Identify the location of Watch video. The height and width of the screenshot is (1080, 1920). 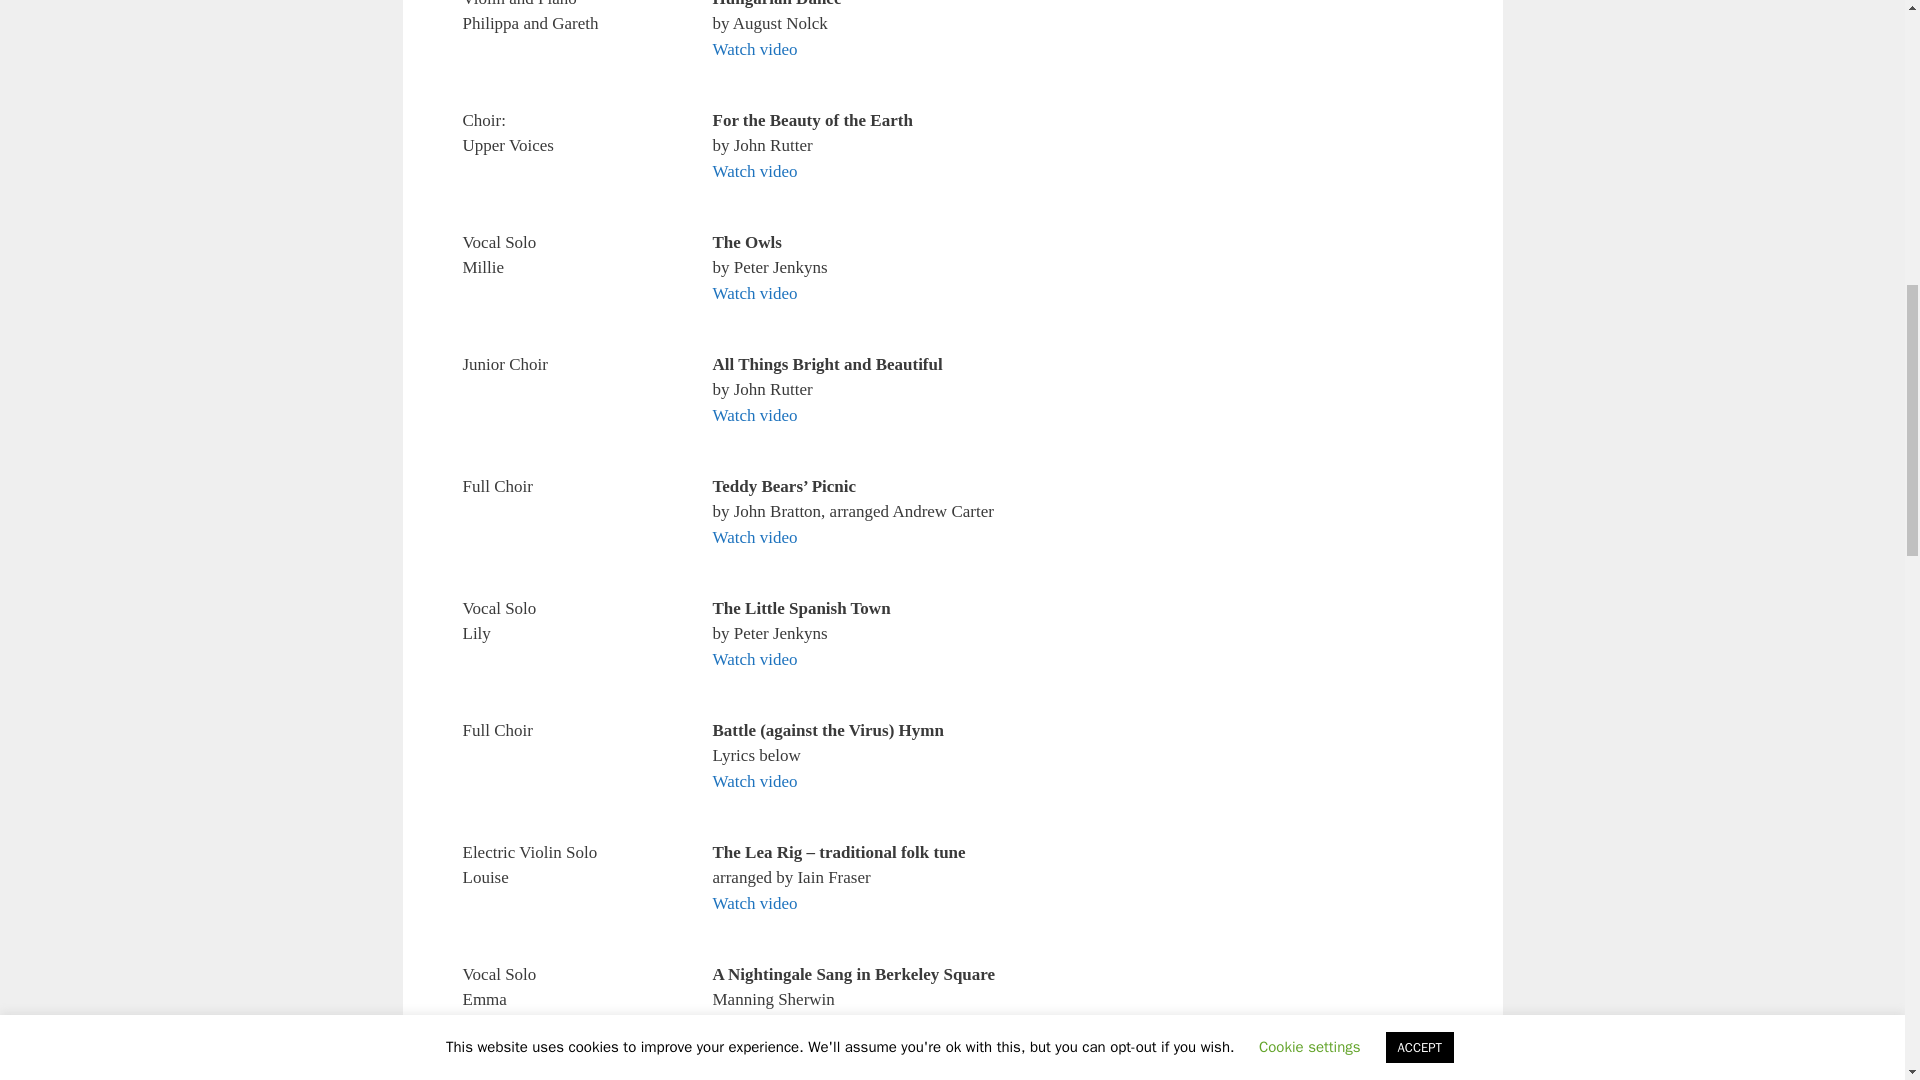
(754, 172).